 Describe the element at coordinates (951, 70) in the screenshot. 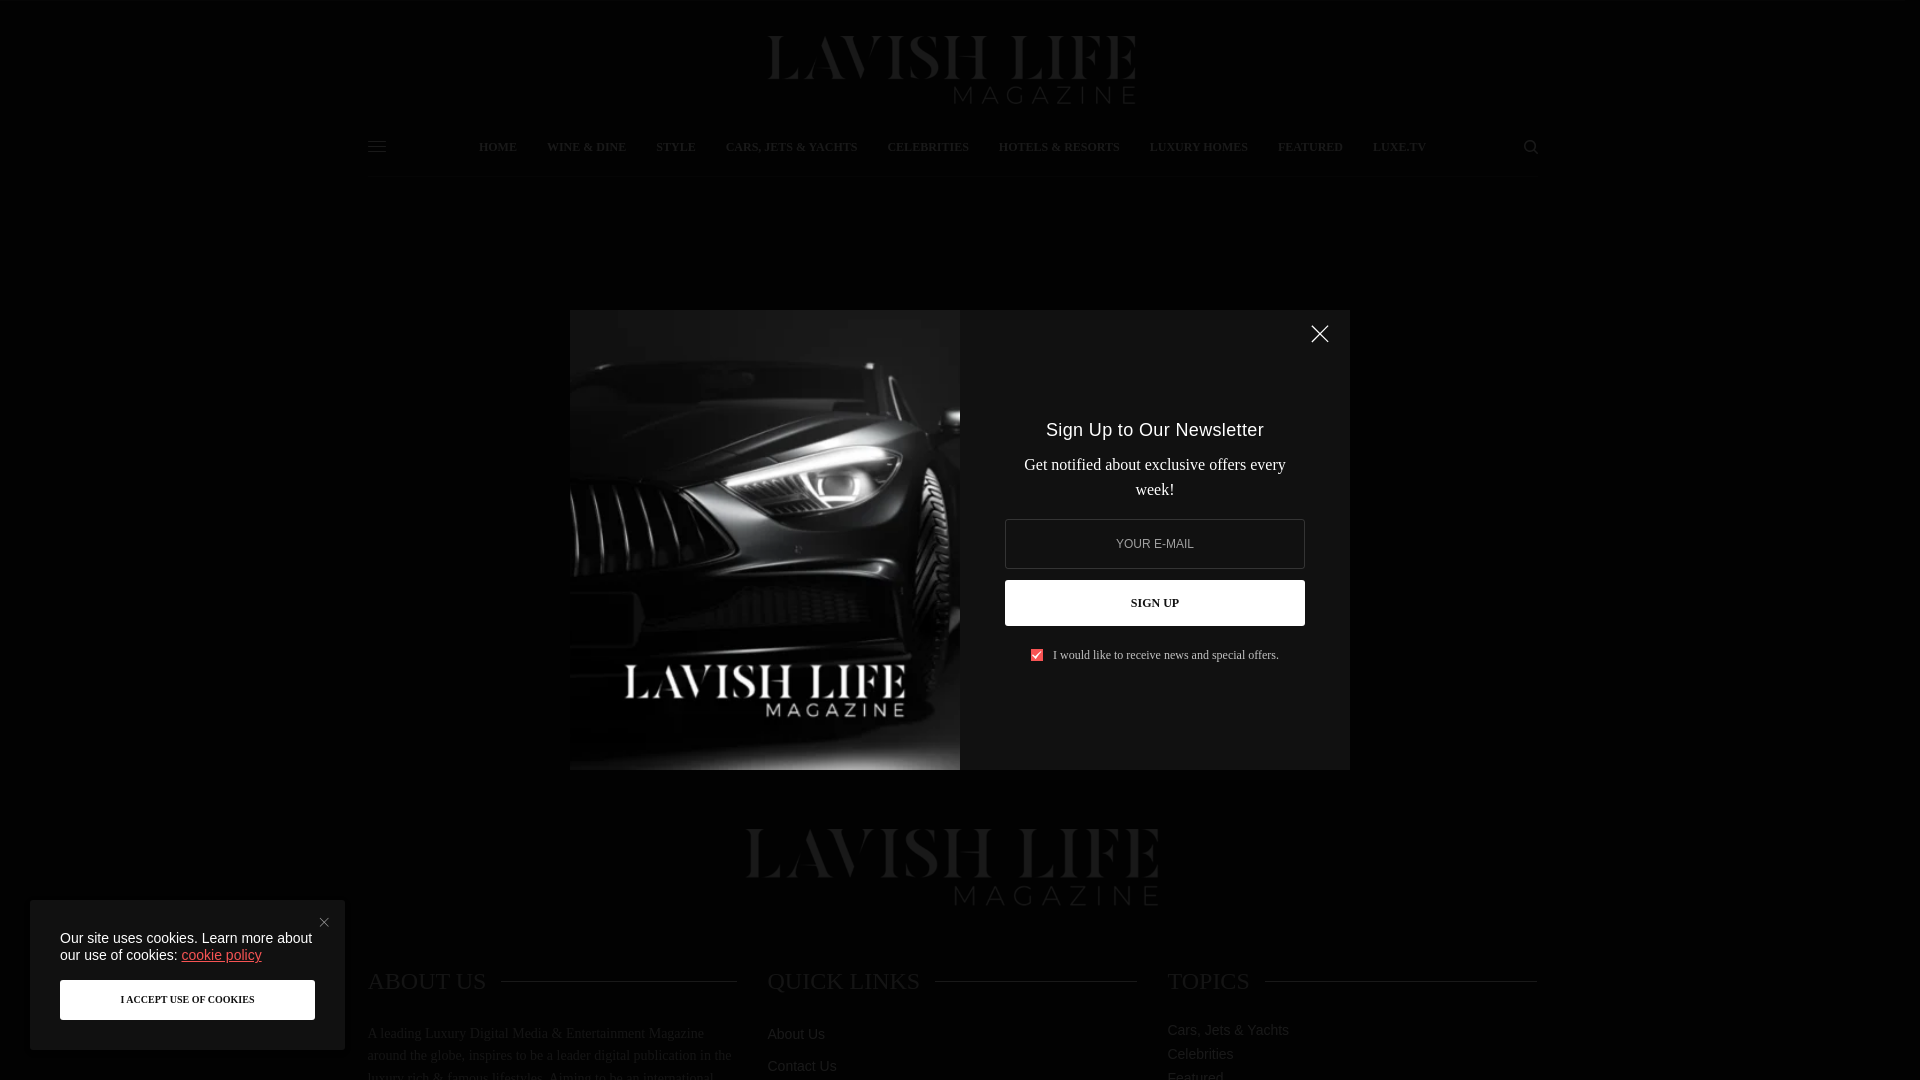

I see `Lavish Life` at that location.